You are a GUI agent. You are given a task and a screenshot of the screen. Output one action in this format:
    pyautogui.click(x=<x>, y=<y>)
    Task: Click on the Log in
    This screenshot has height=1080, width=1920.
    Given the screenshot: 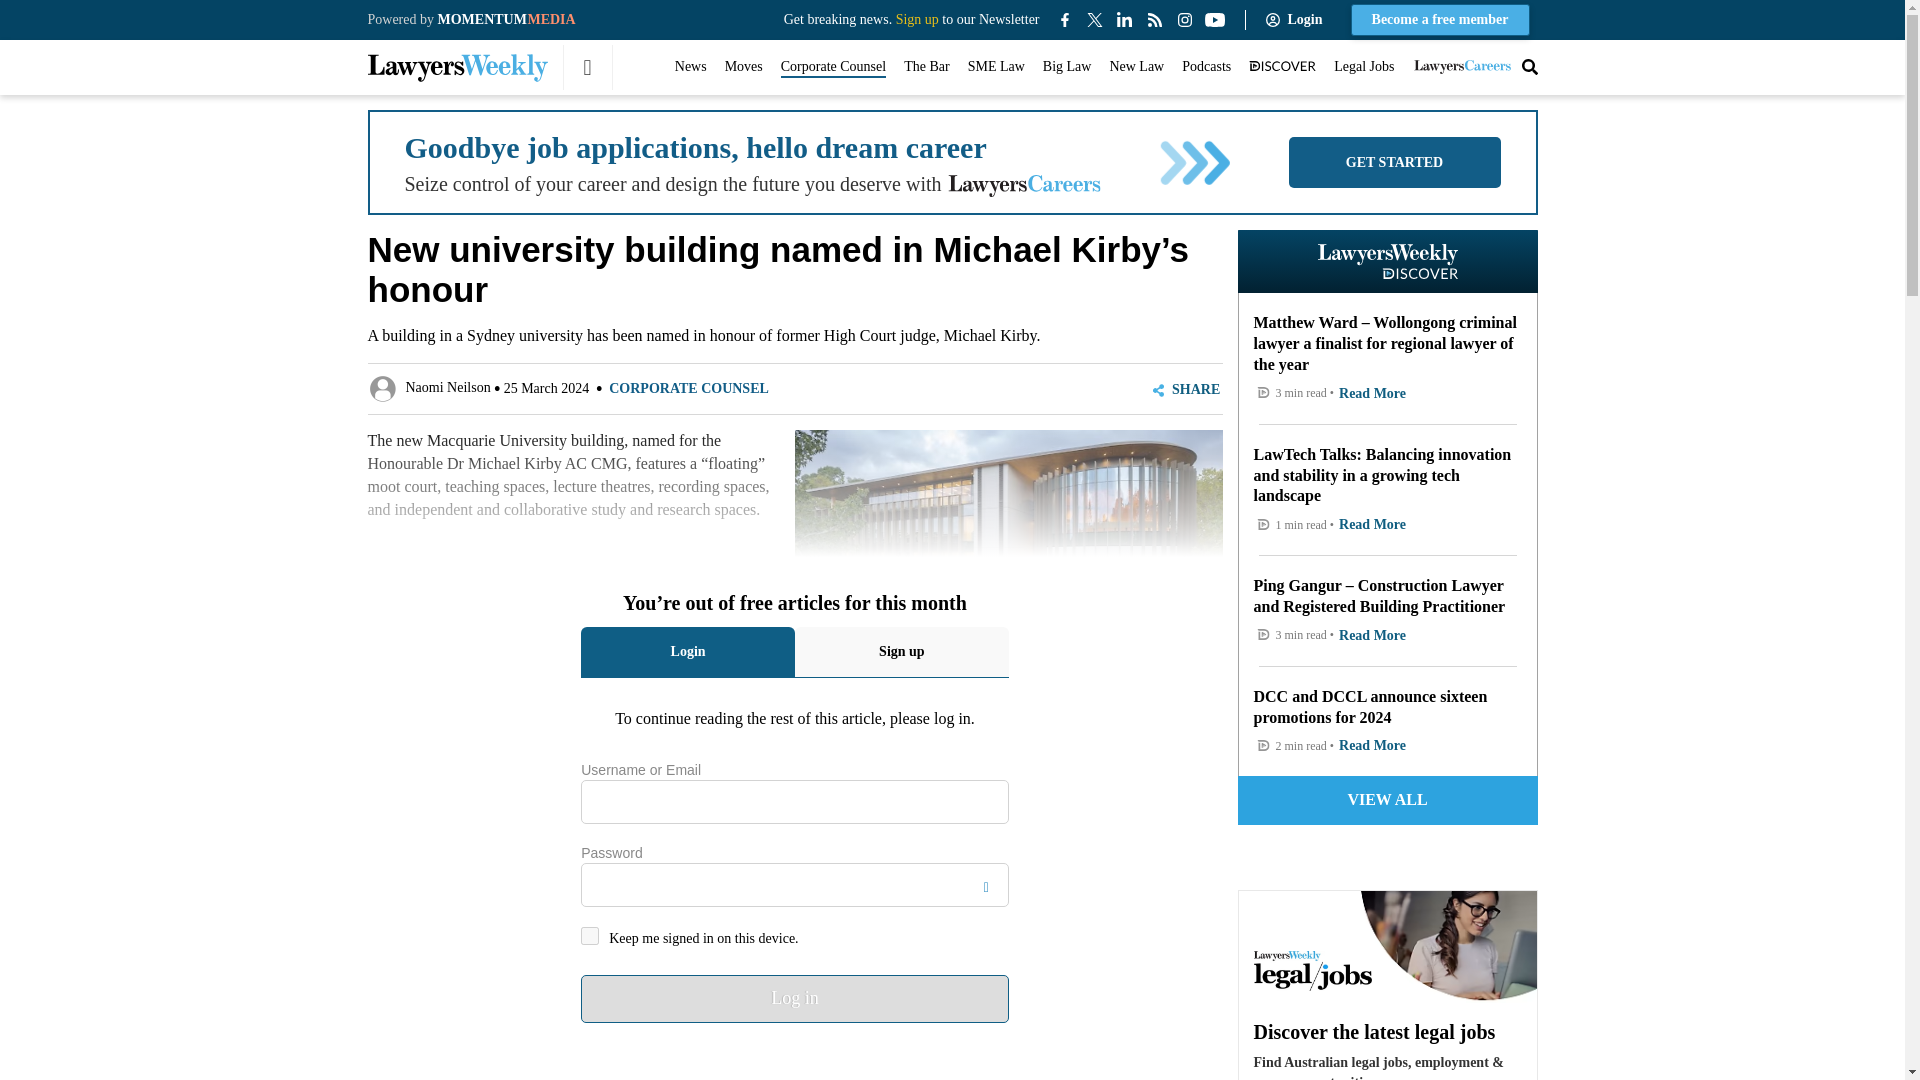 What is the action you would take?
    pyautogui.click(x=795, y=998)
    